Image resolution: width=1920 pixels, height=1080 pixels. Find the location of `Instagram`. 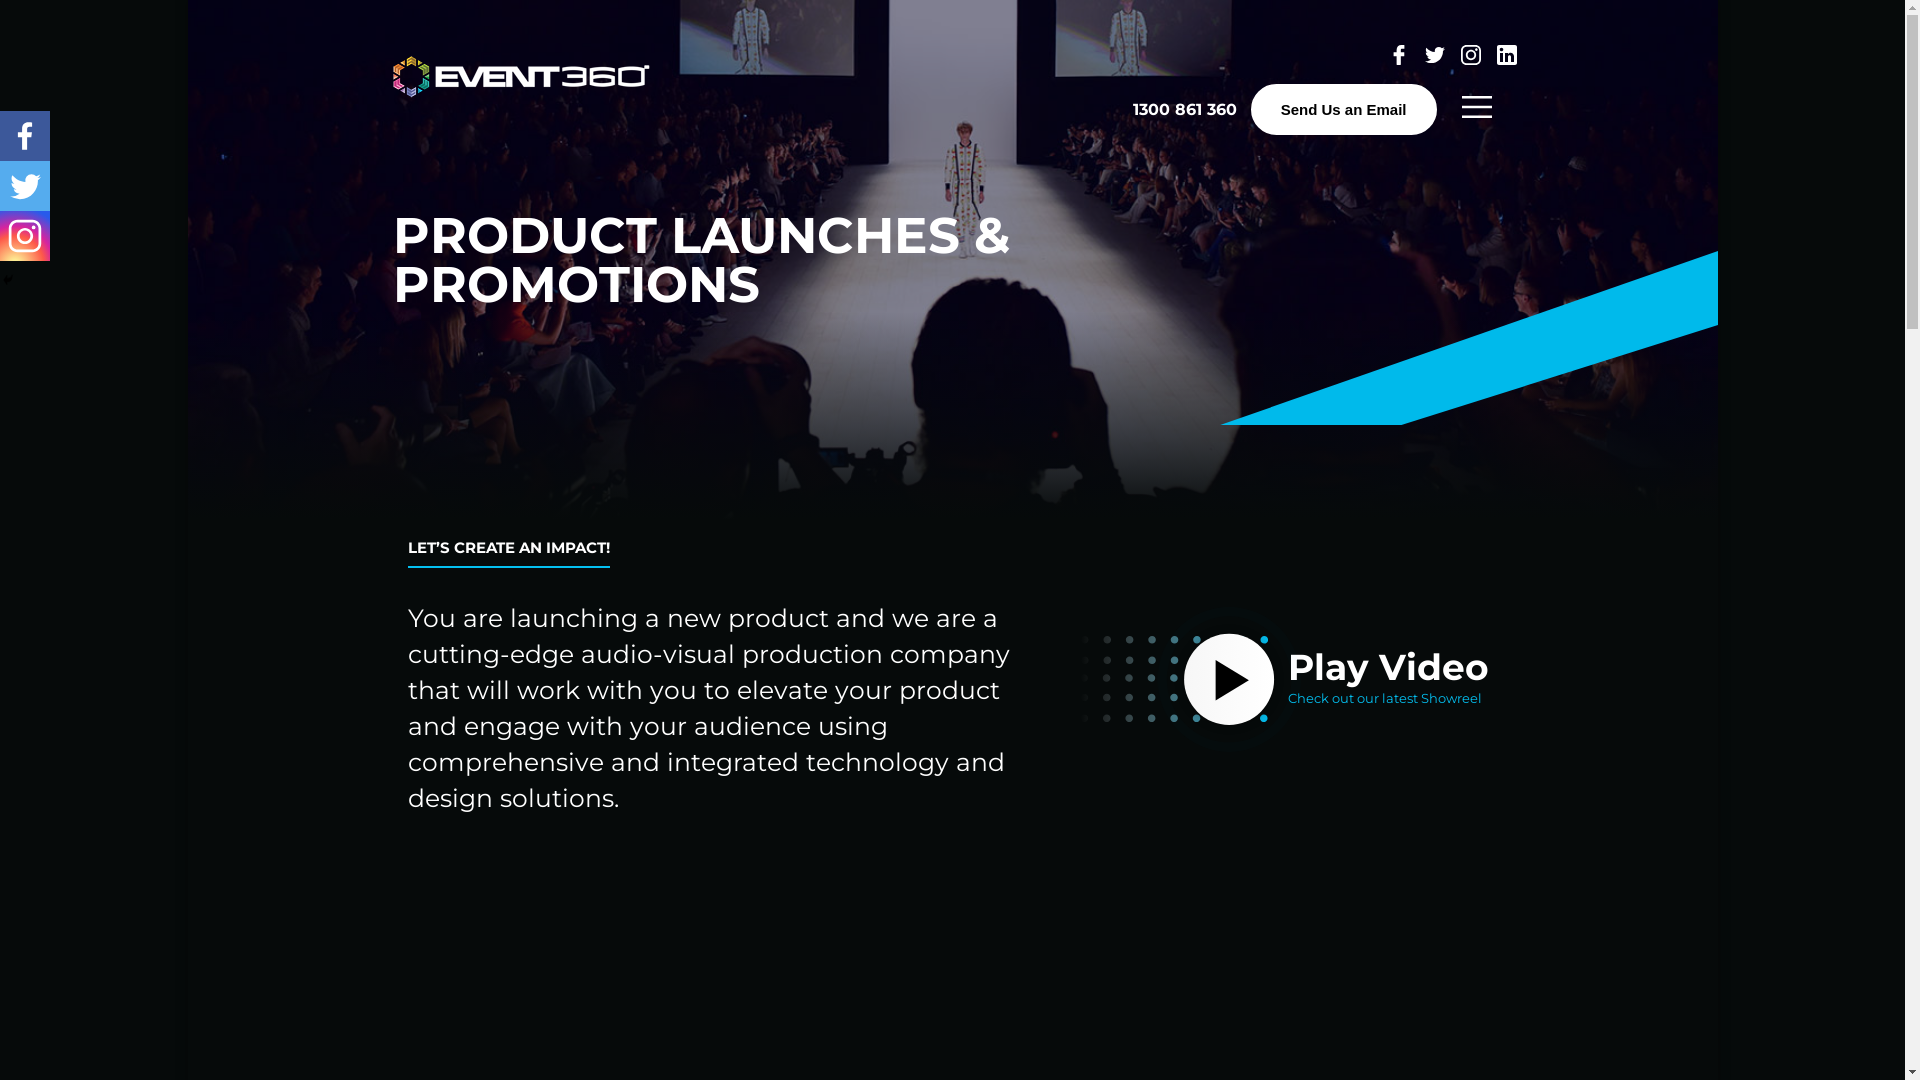

Instagram is located at coordinates (25, 236).